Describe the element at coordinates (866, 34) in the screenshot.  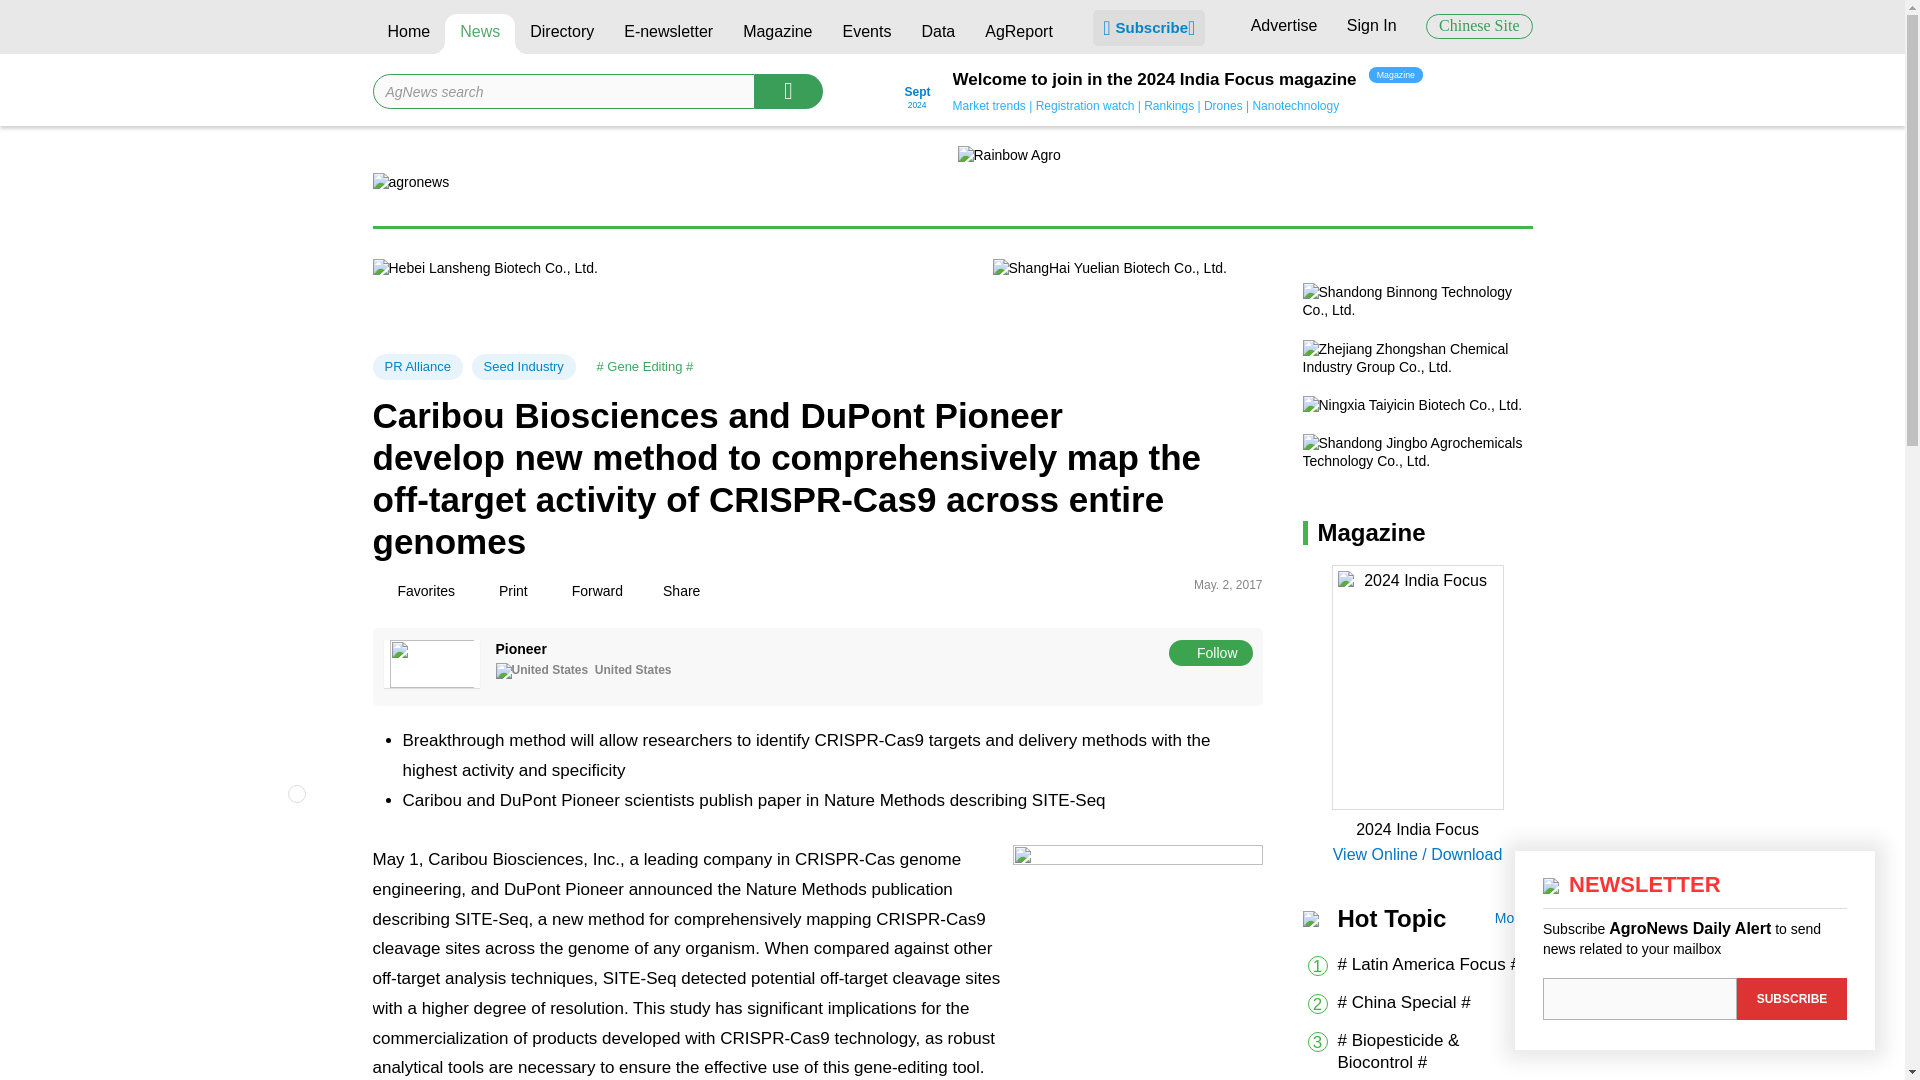
I see `Events` at that location.